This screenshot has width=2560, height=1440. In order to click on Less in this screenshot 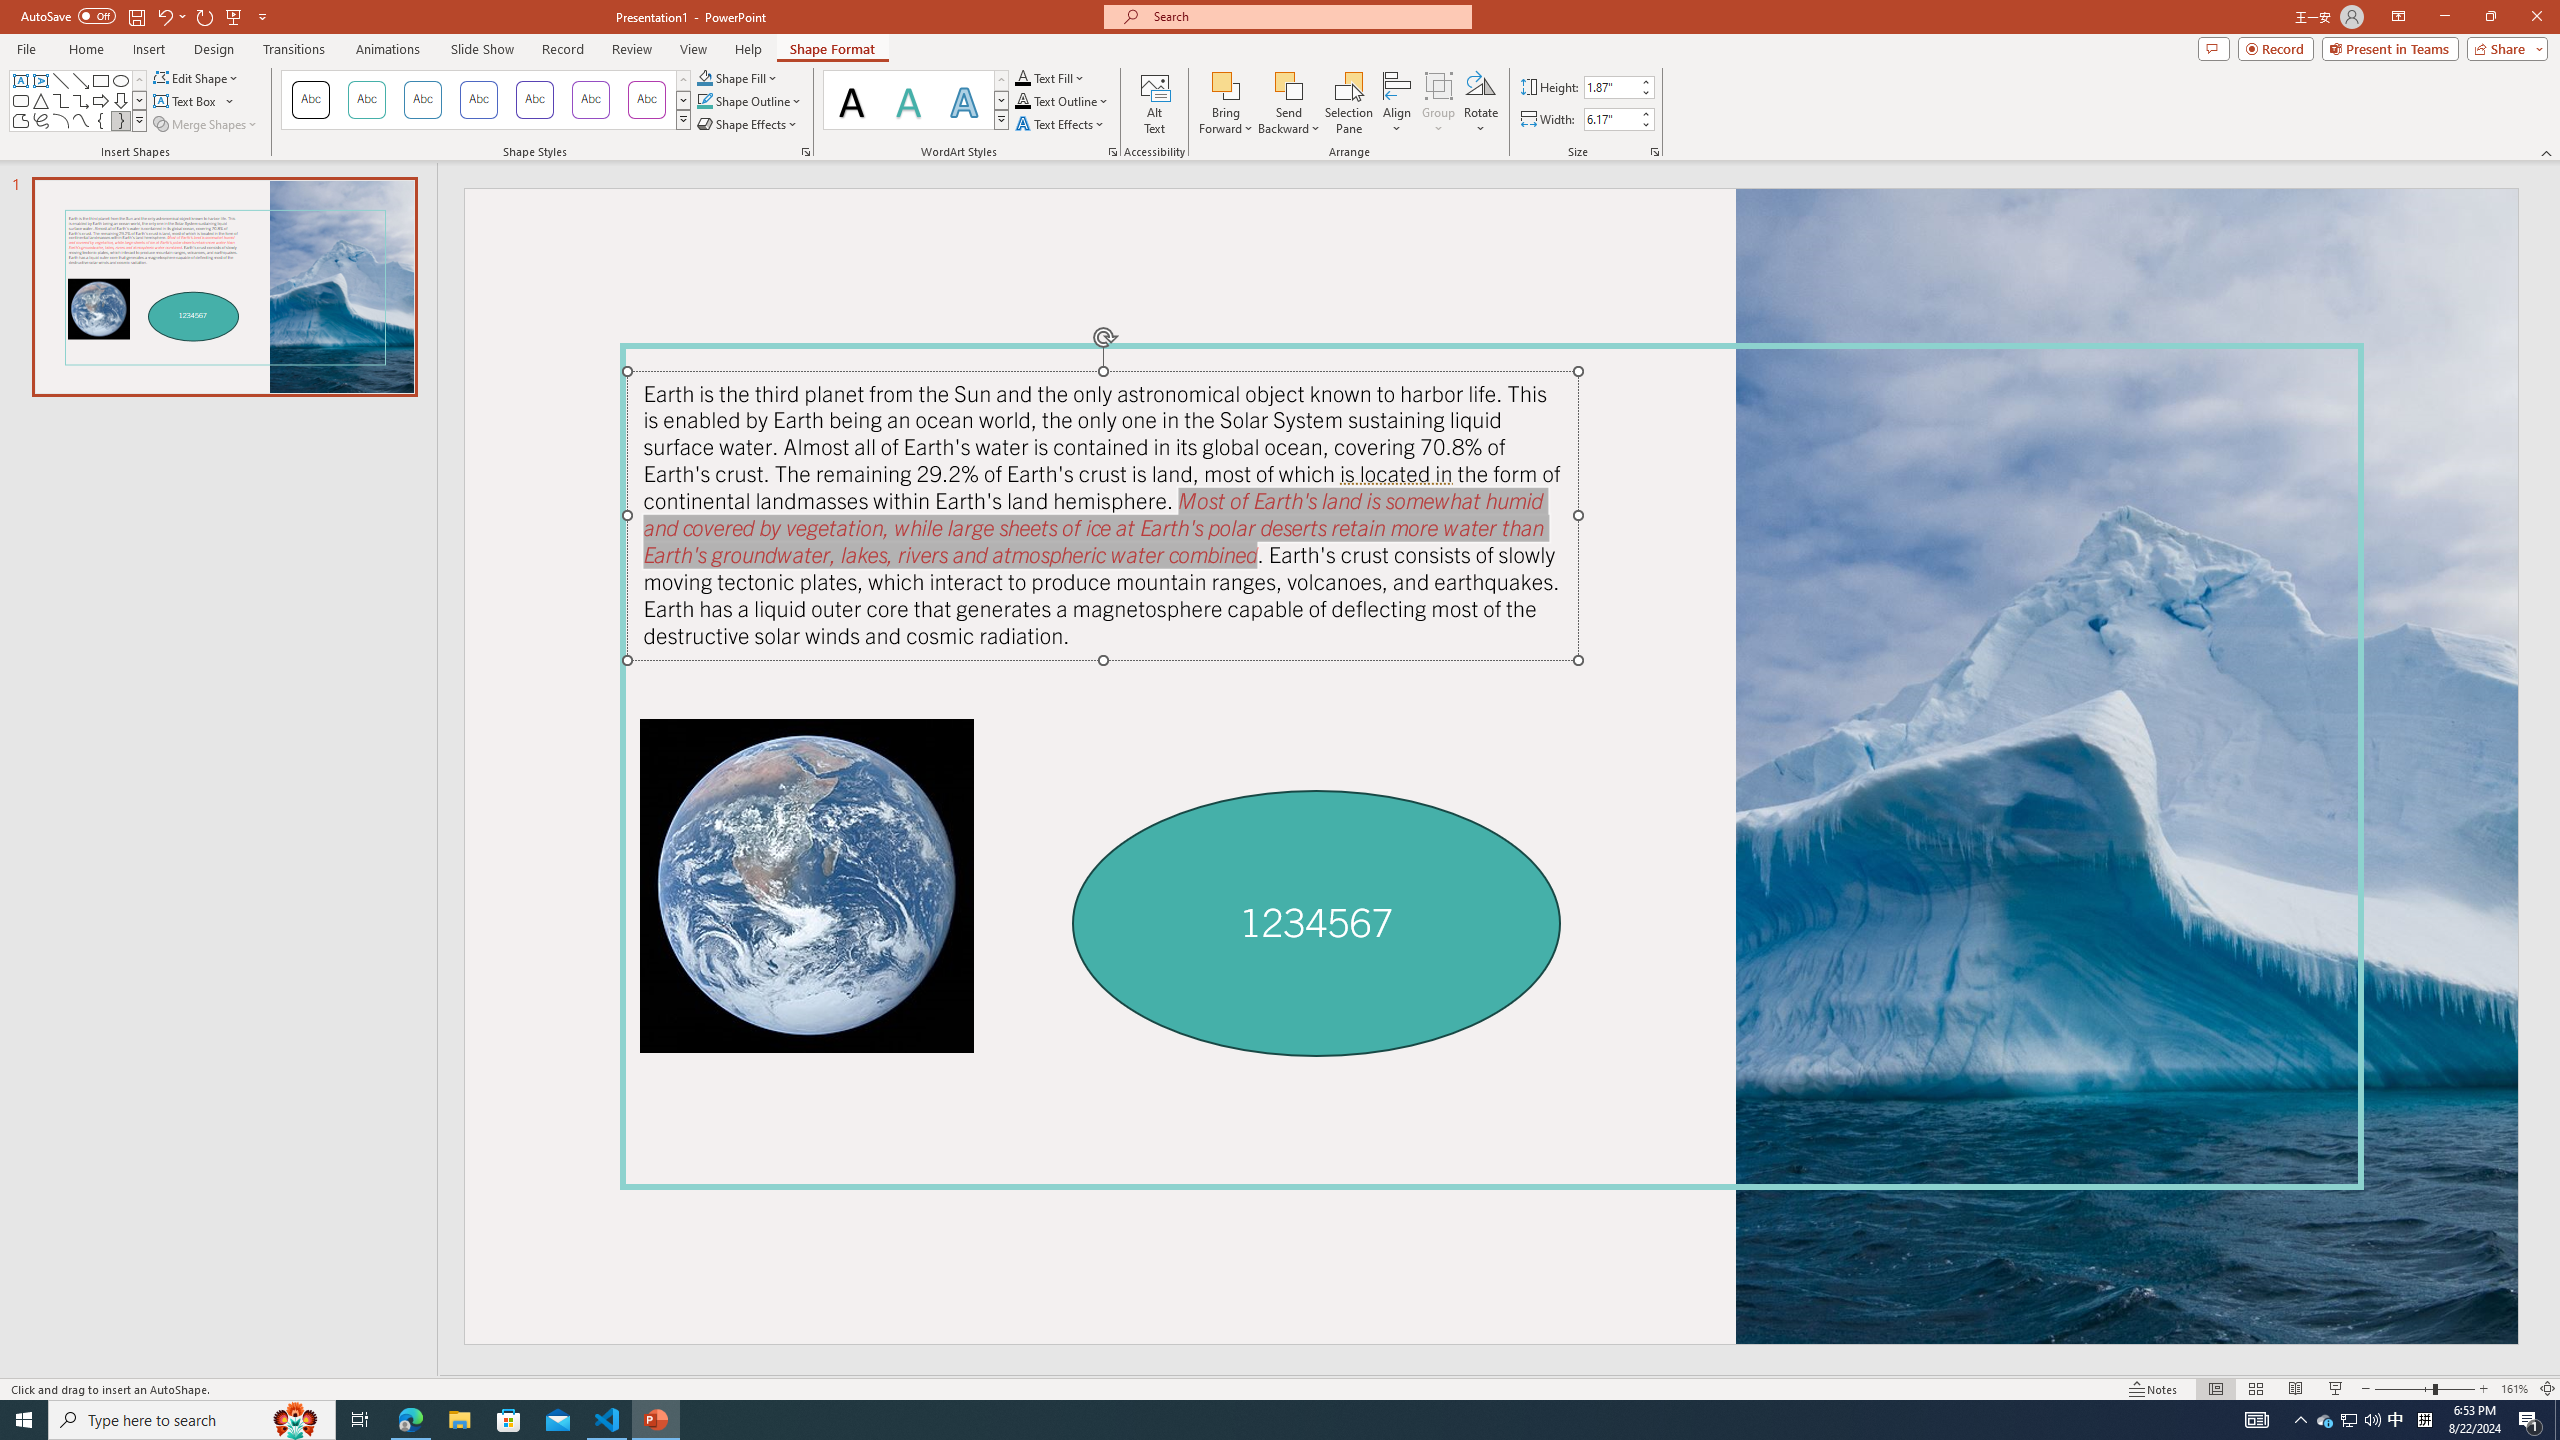, I will do `click(1644, 124)`.